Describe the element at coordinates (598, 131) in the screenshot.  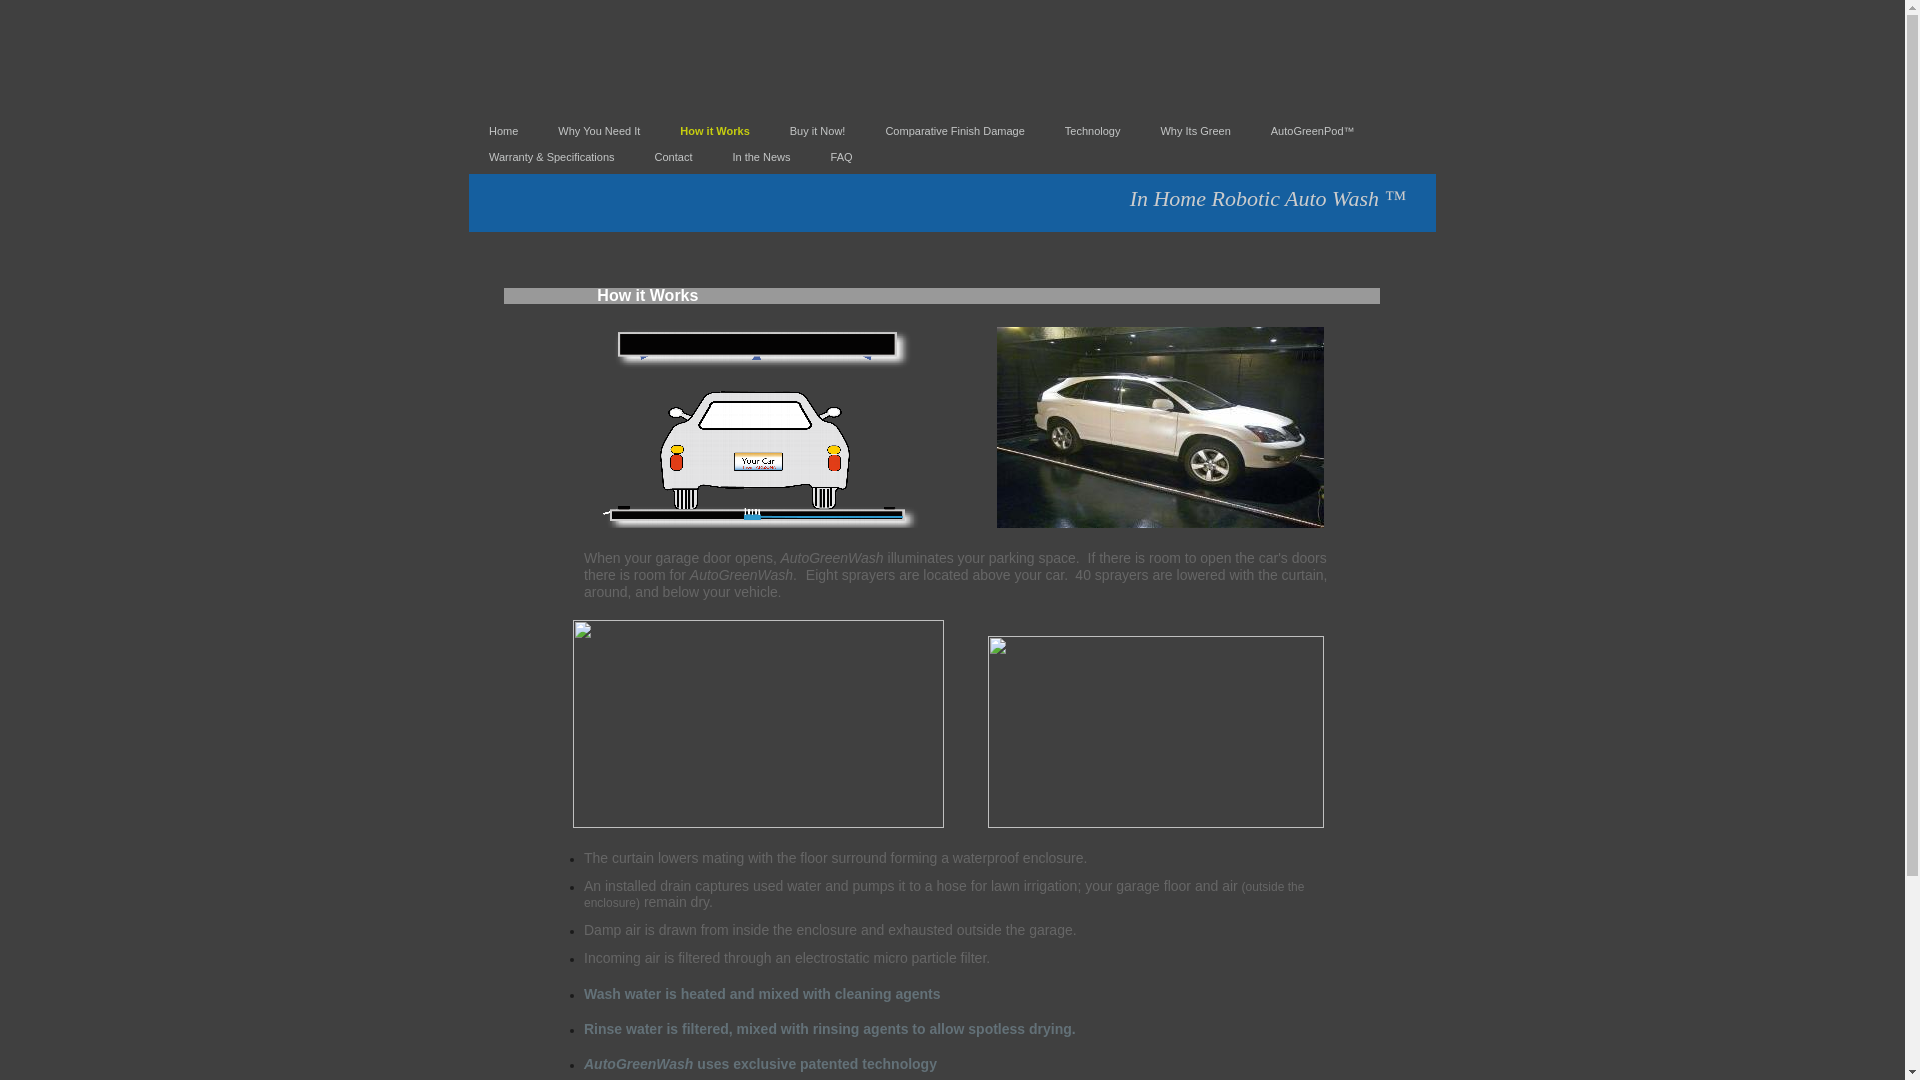
I see `Why You Need It` at that location.